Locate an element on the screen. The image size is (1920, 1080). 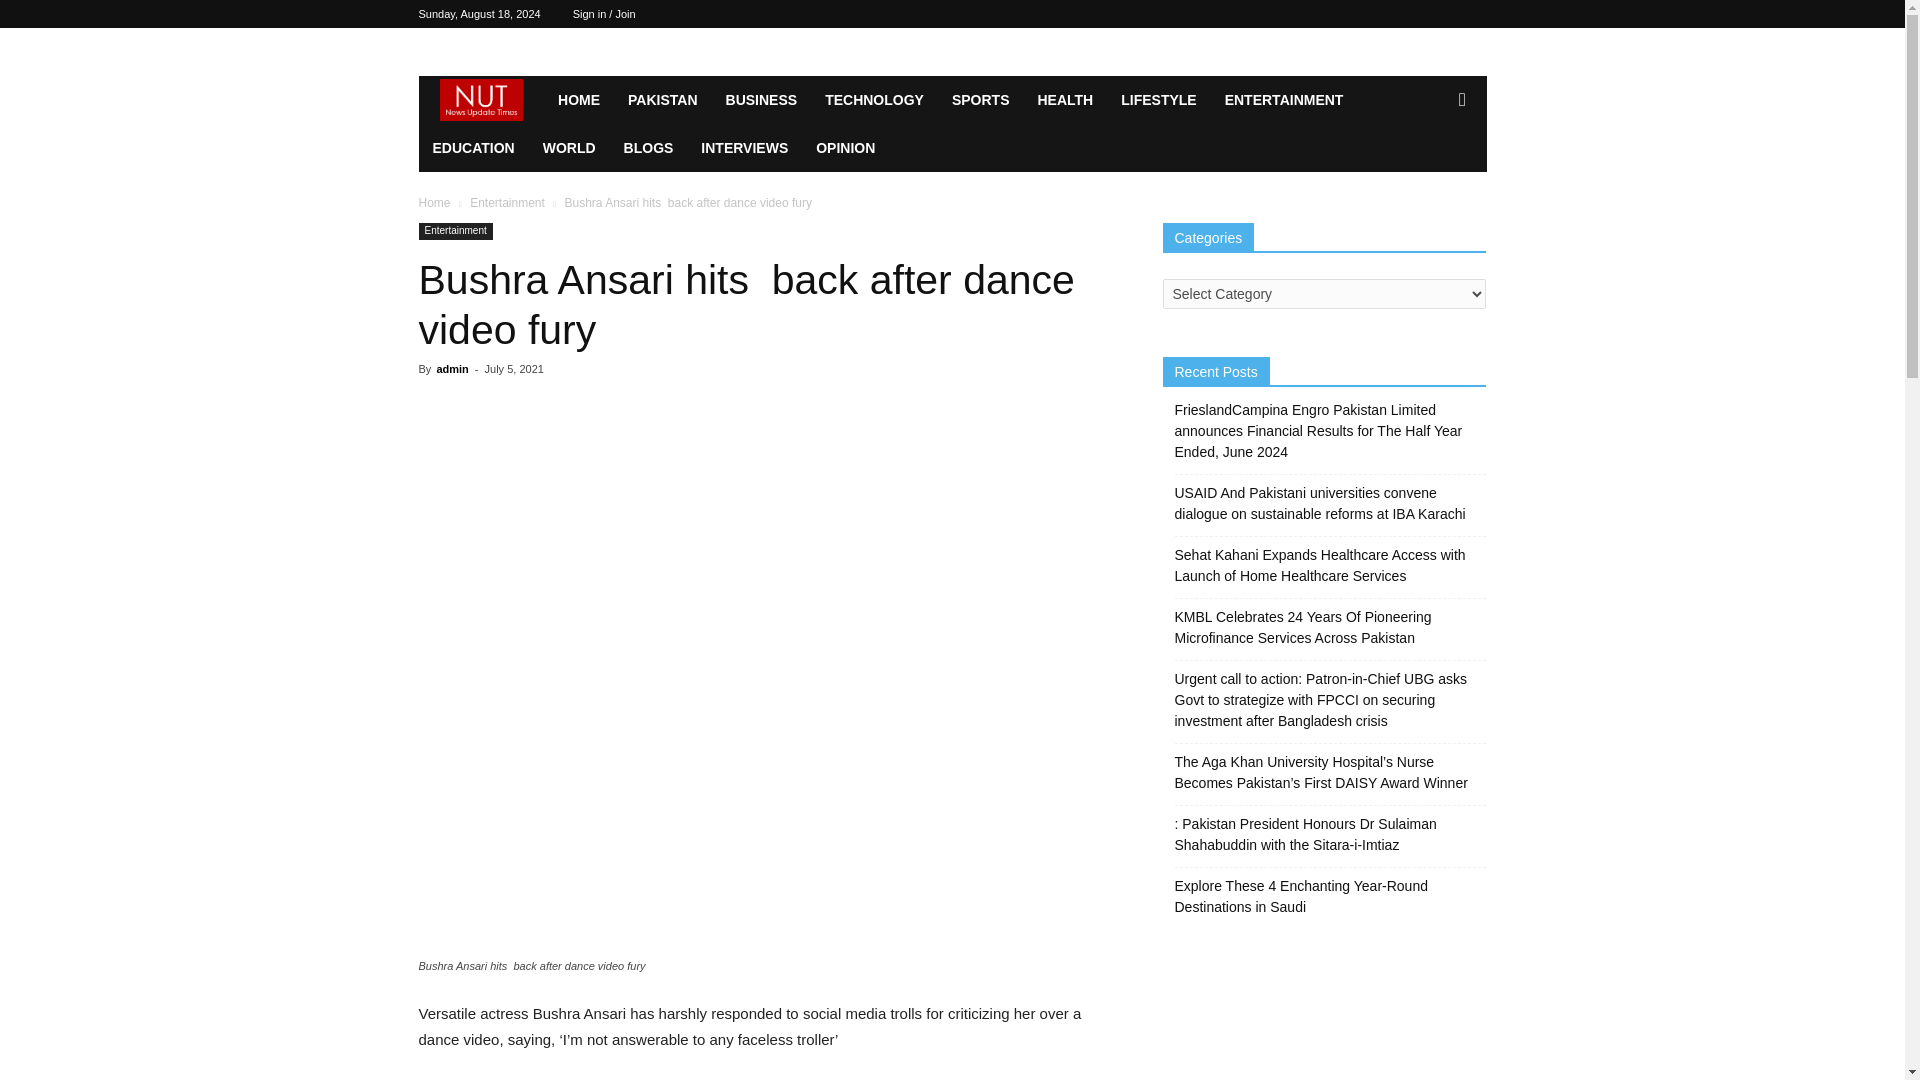
LIFESTYLE is located at coordinates (1158, 100).